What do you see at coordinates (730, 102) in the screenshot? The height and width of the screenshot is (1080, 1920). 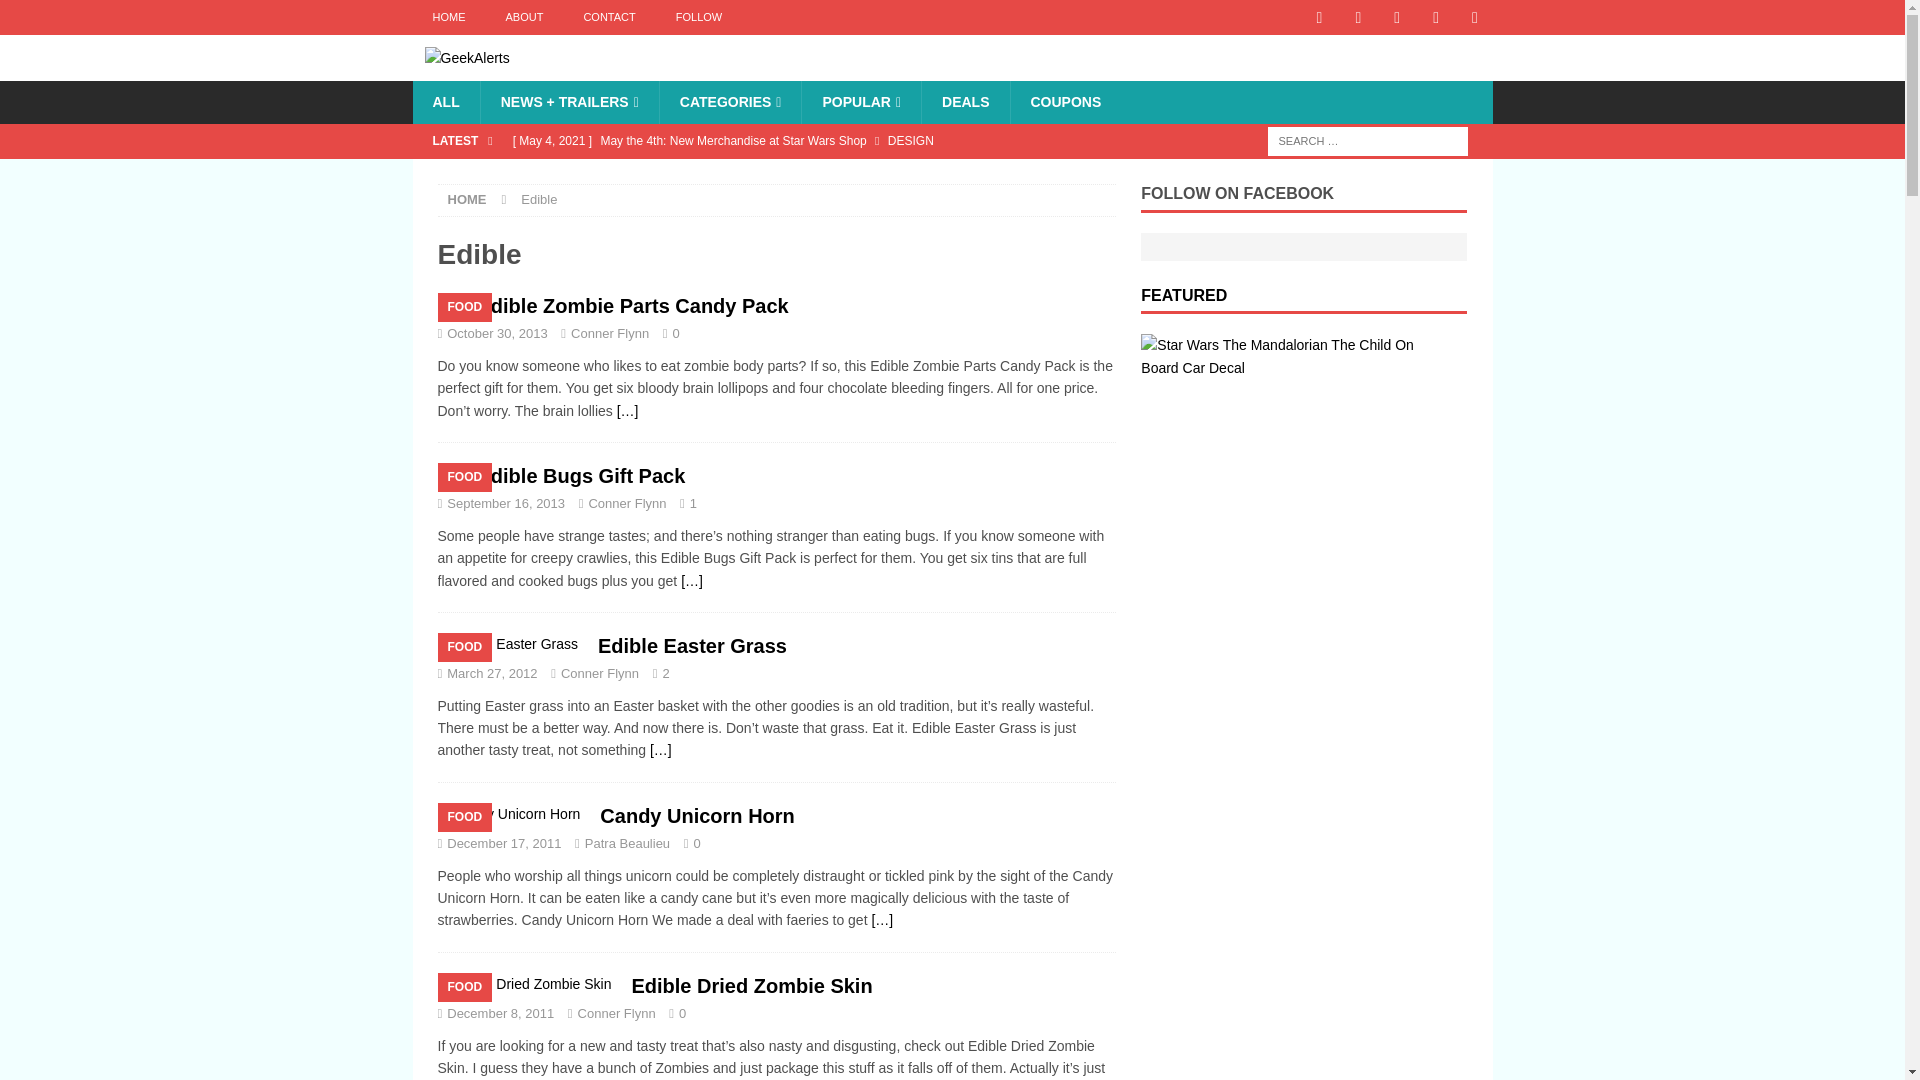 I see `CATEGORIES` at bounding box center [730, 102].